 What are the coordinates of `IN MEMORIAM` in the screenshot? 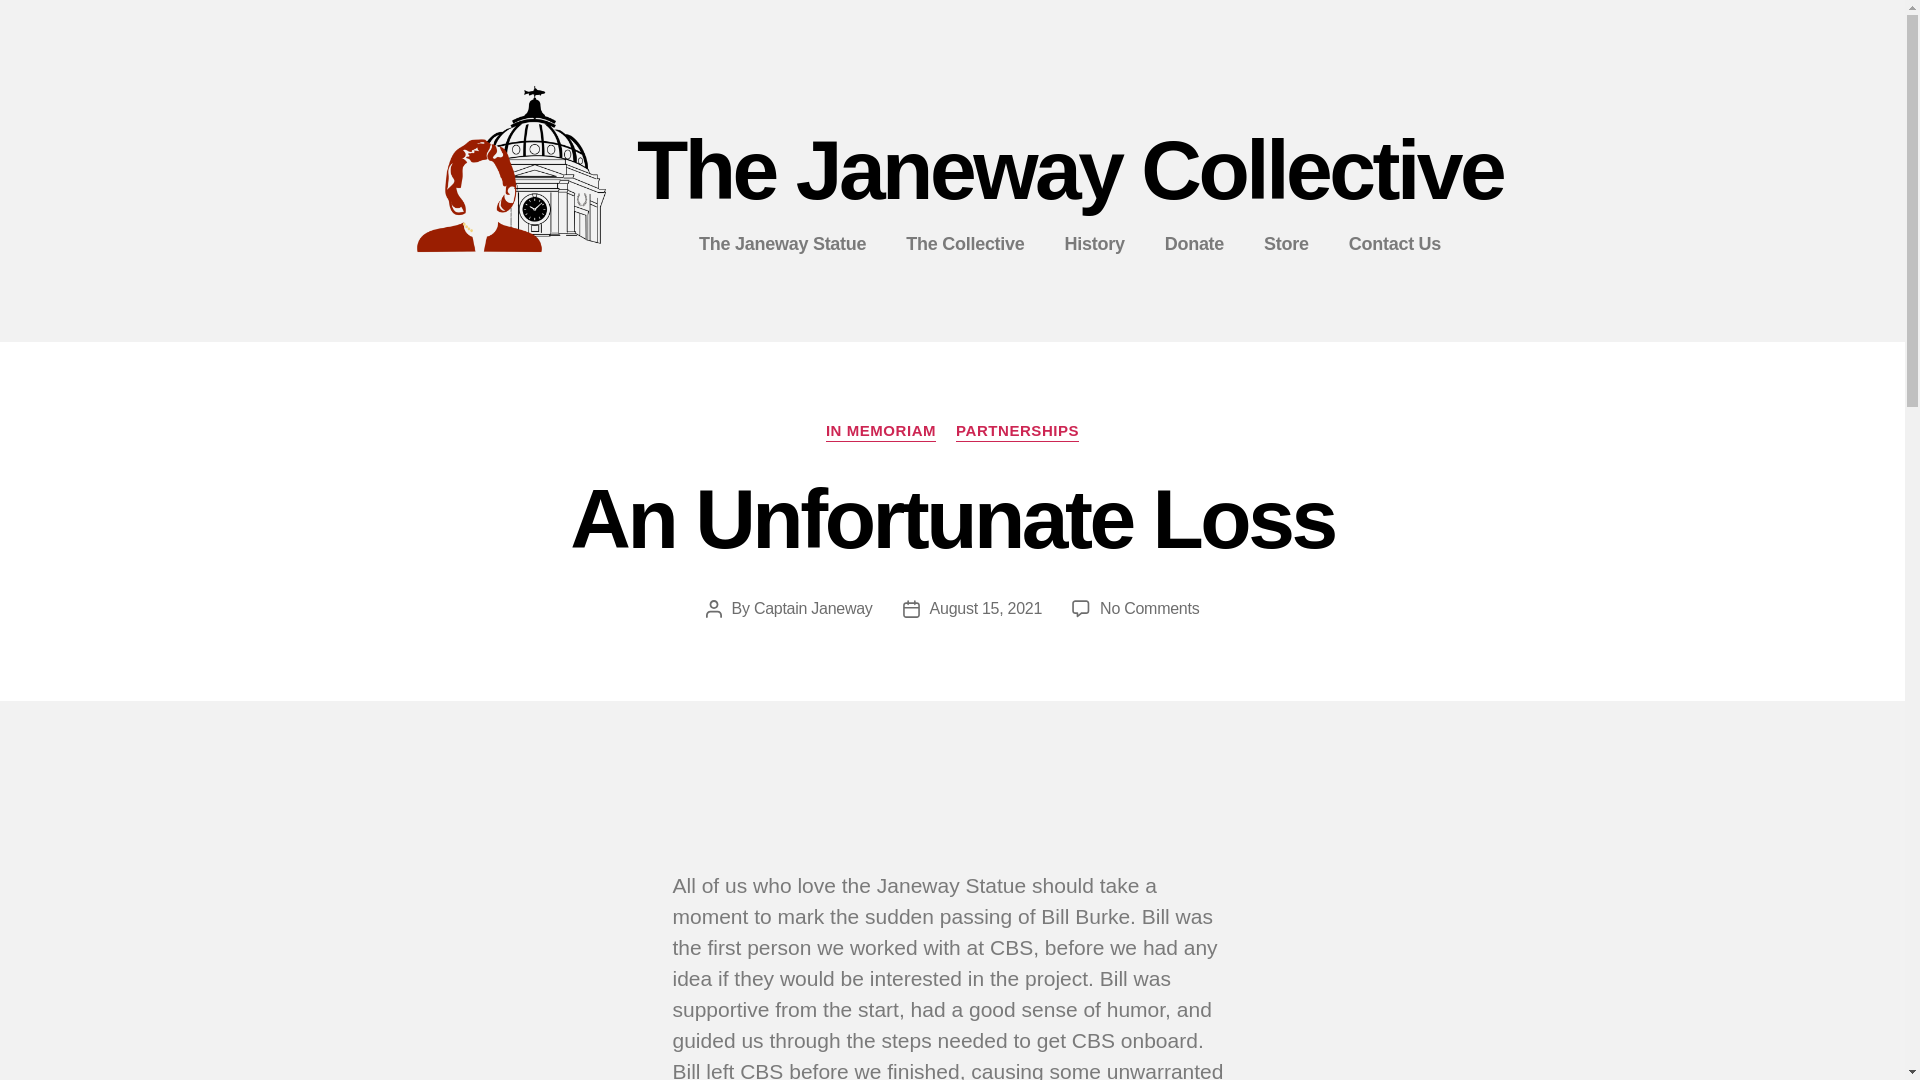 It's located at (880, 432).